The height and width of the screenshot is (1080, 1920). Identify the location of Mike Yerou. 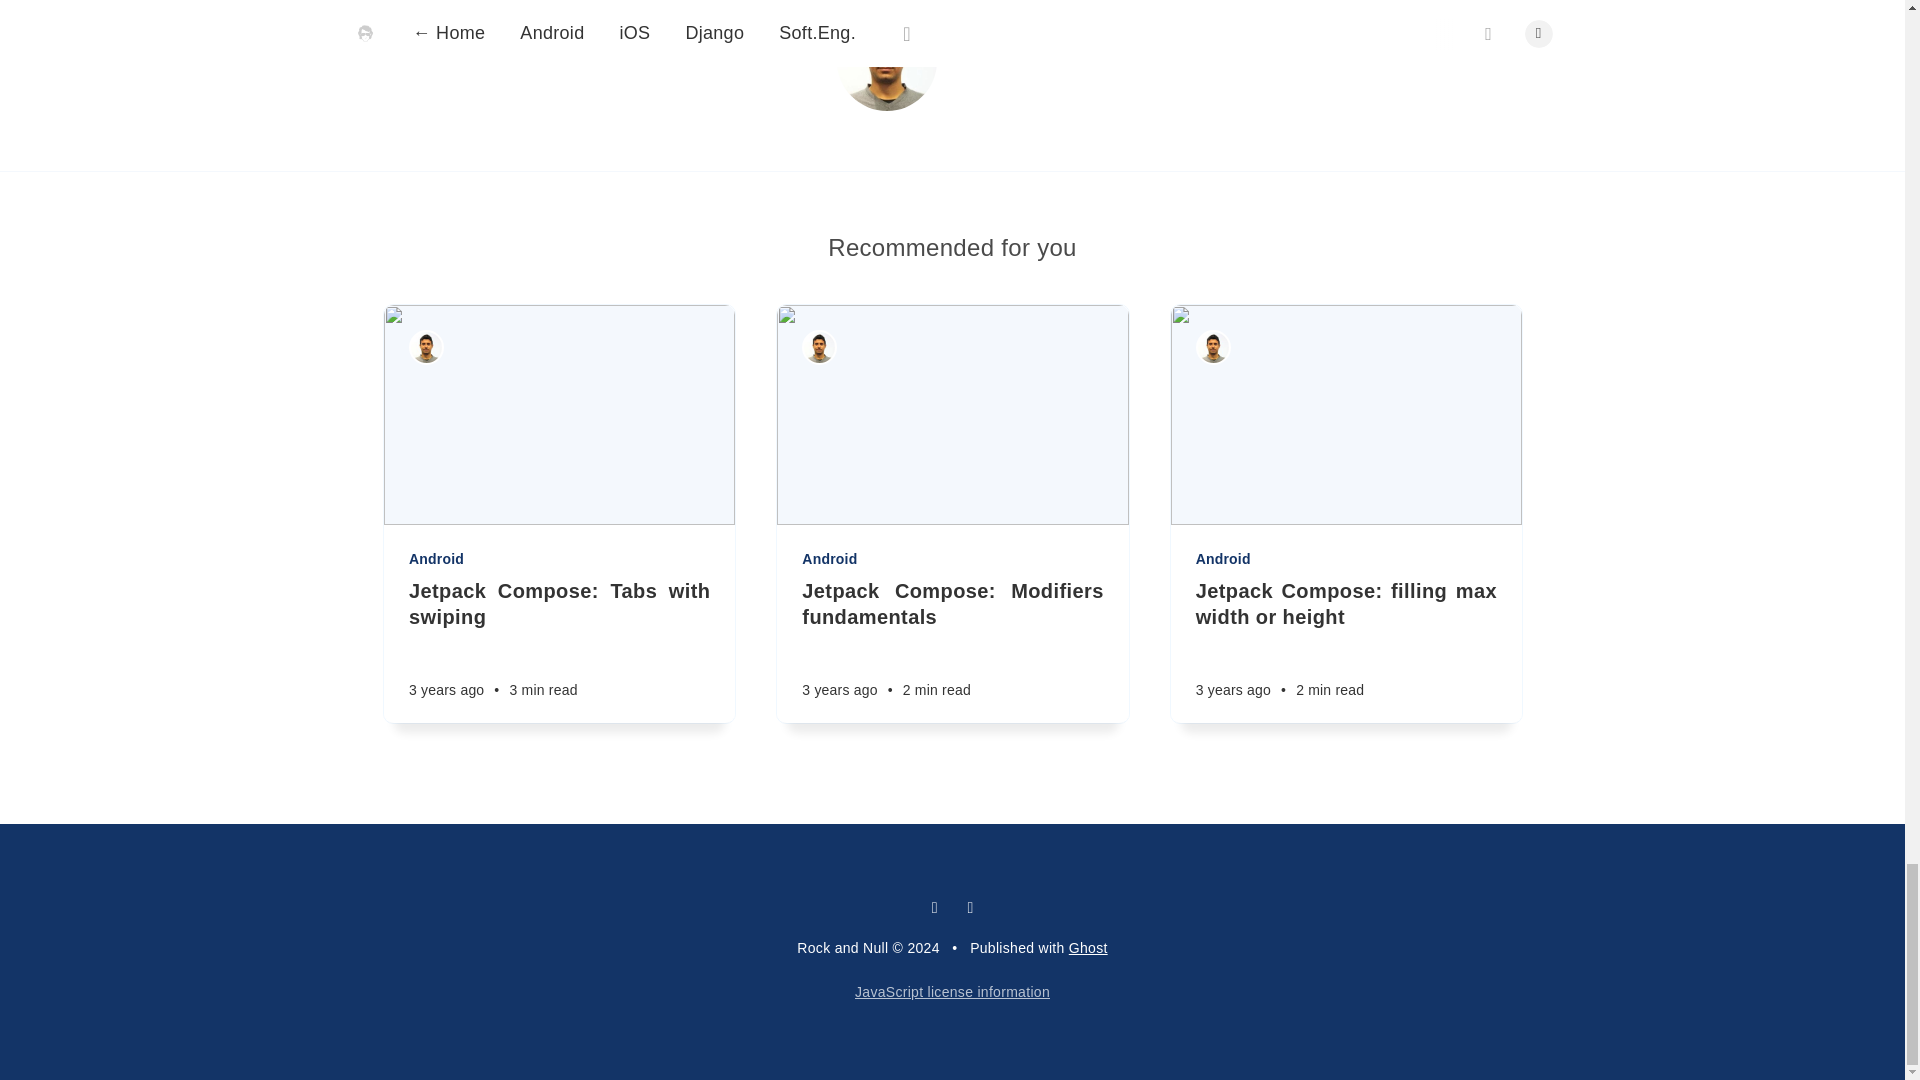
(1018, 54).